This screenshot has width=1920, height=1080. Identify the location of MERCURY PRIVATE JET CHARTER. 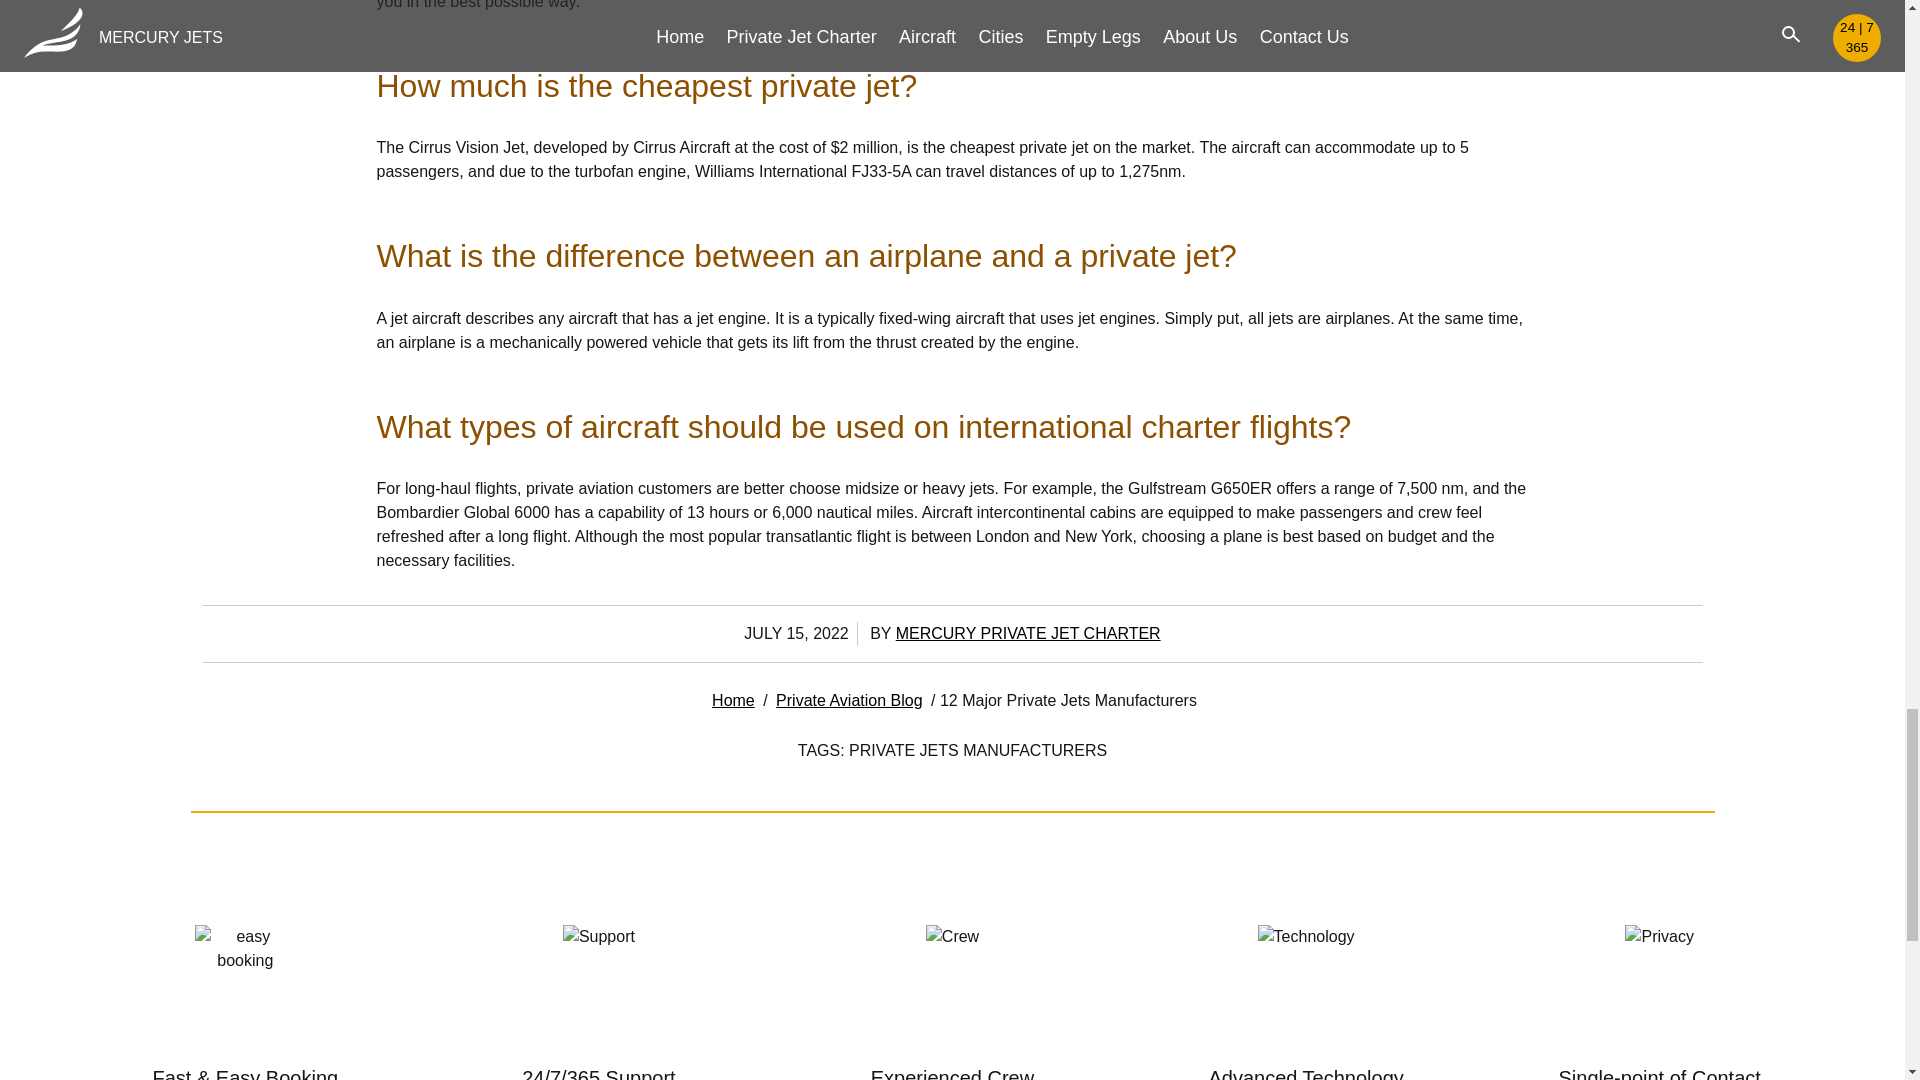
(1028, 633).